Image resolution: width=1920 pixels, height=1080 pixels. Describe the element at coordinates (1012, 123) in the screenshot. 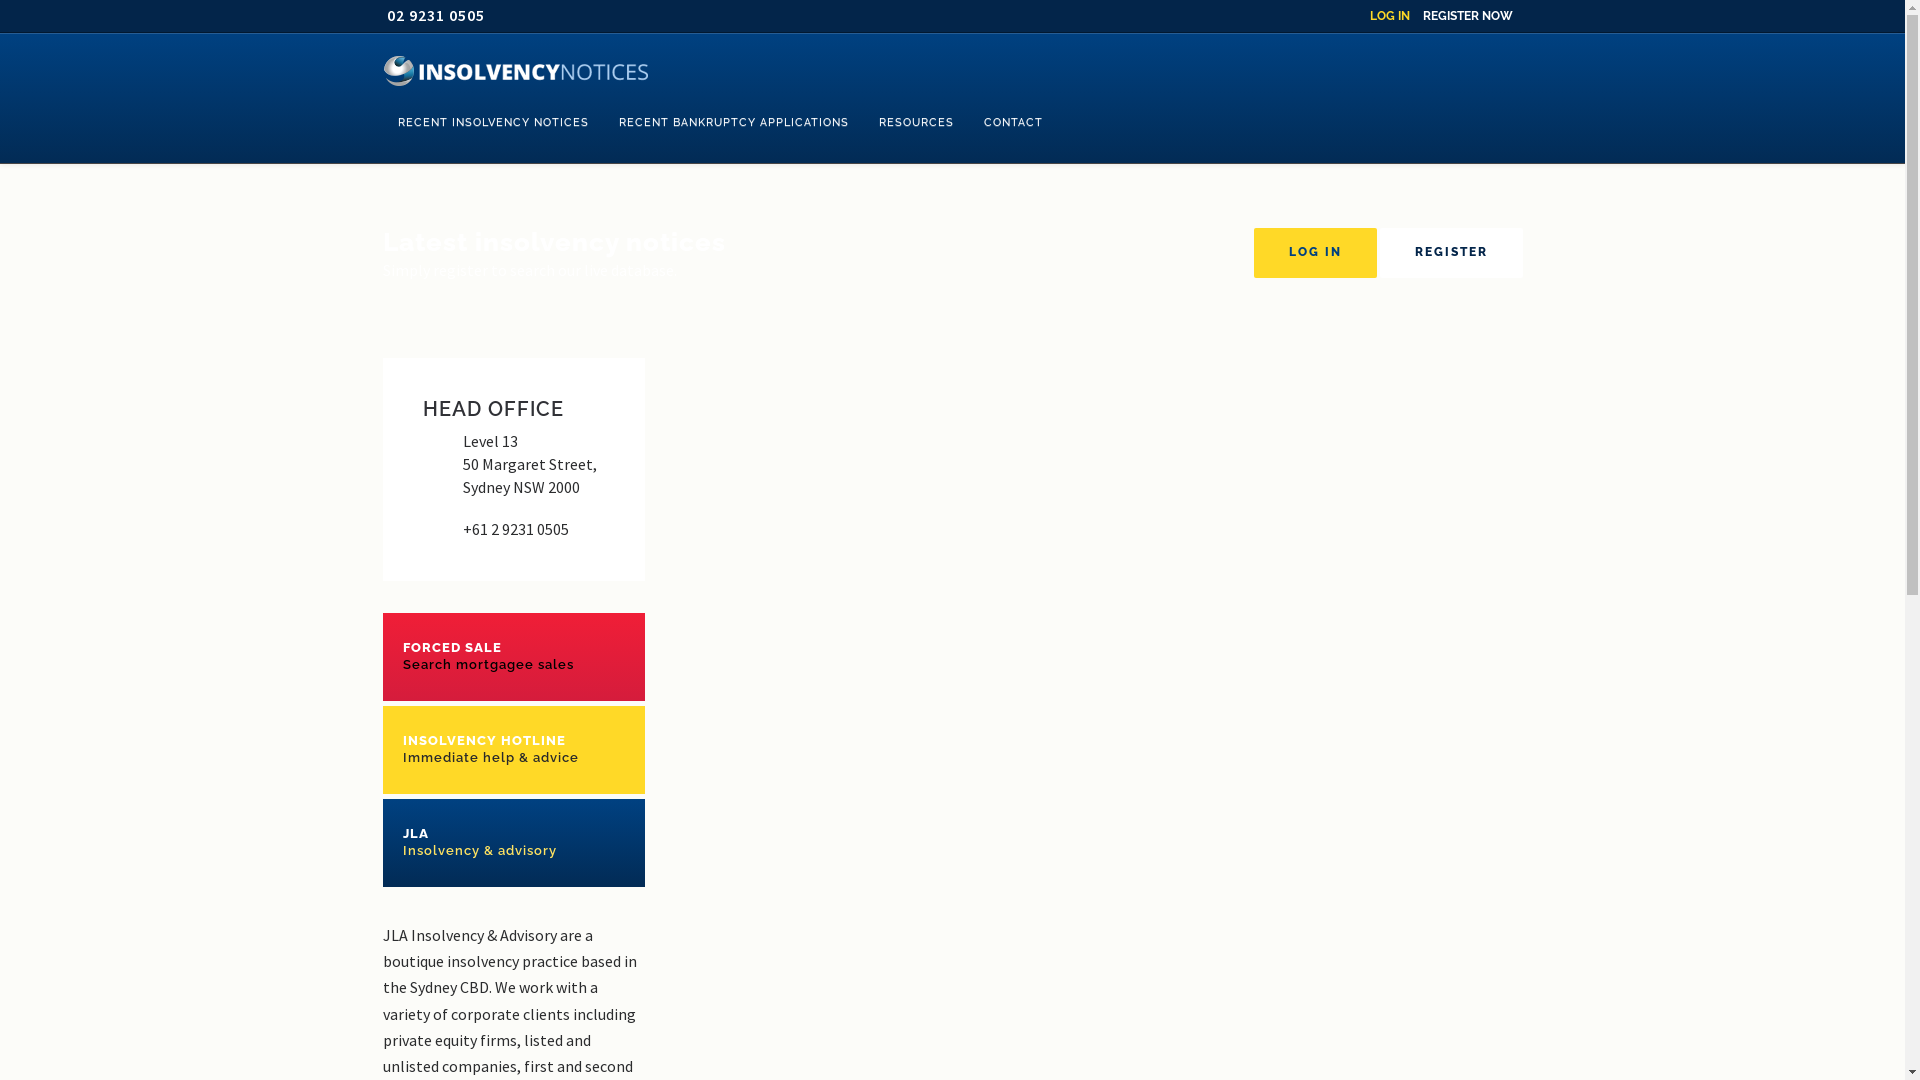

I see `CONTACT` at that location.